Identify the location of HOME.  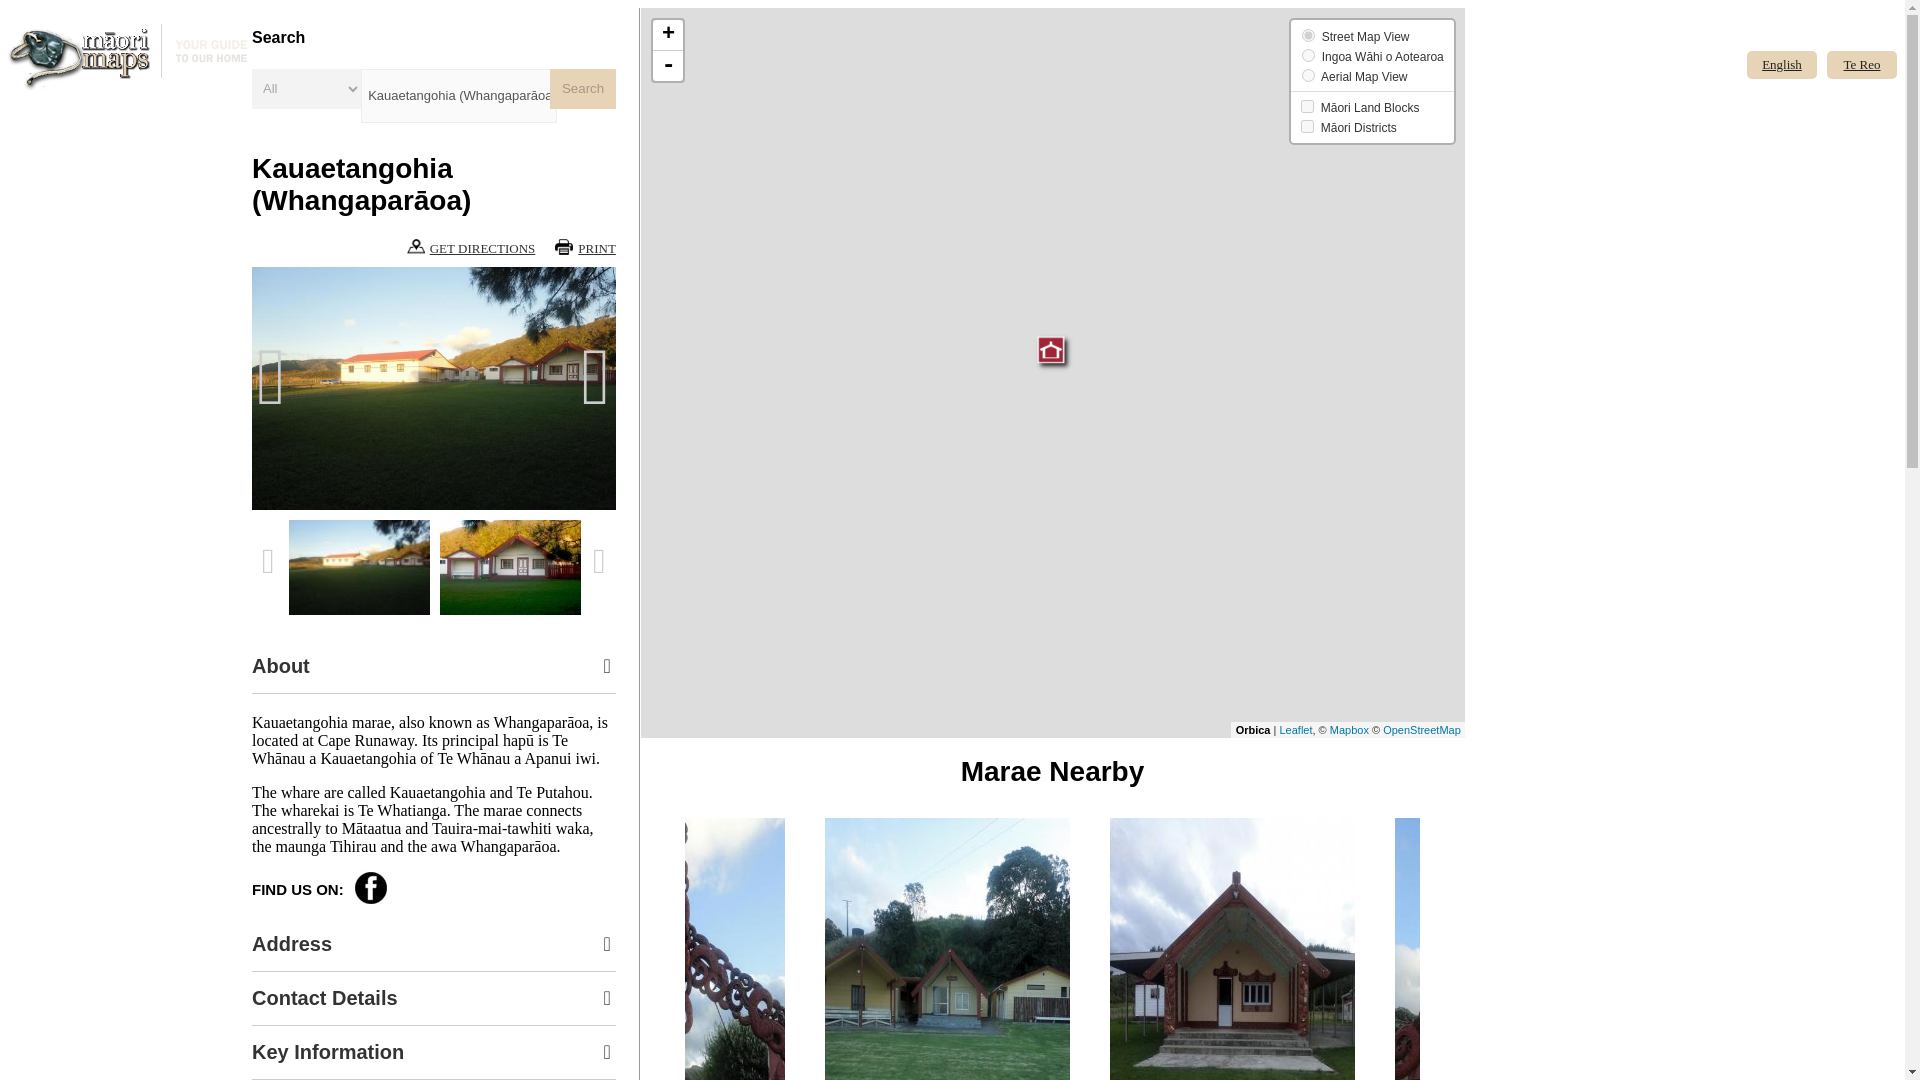
(1524, 48).